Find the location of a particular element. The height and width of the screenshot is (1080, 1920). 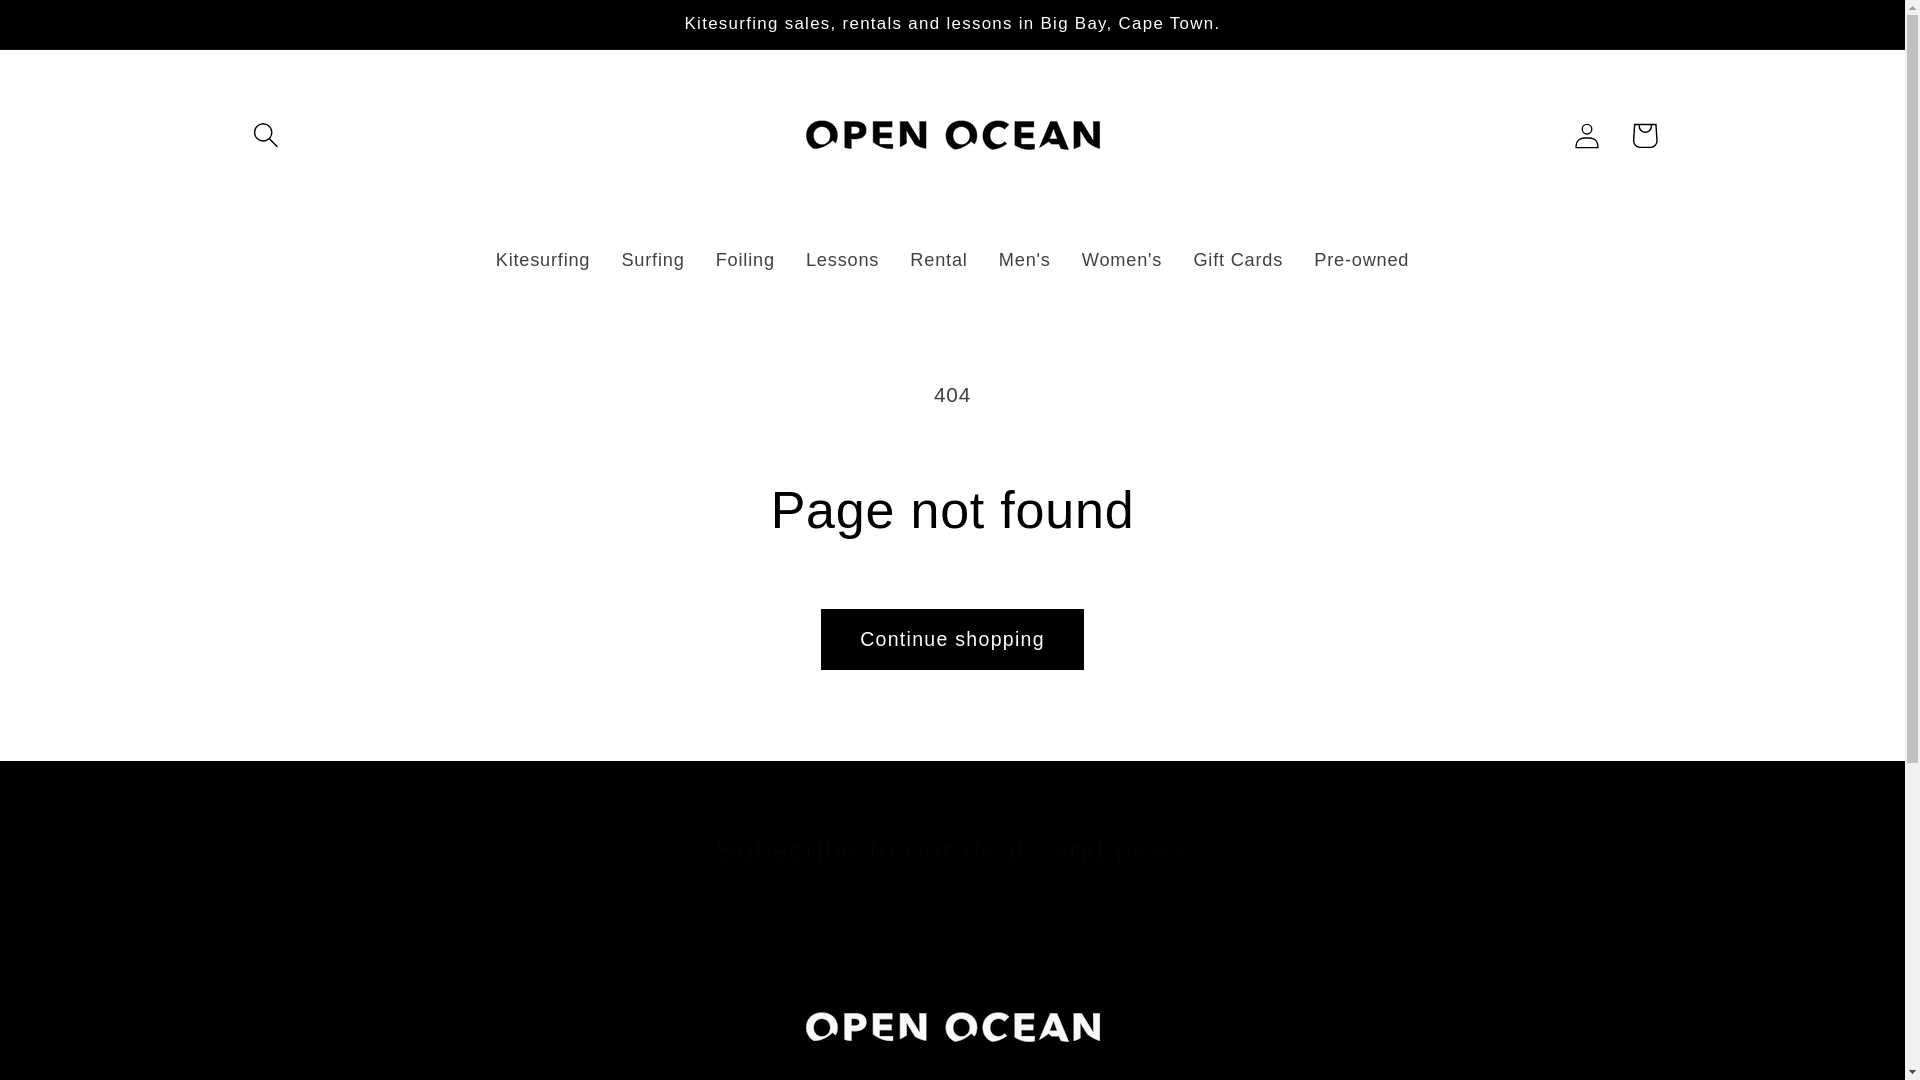

Rental is located at coordinates (938, 261).